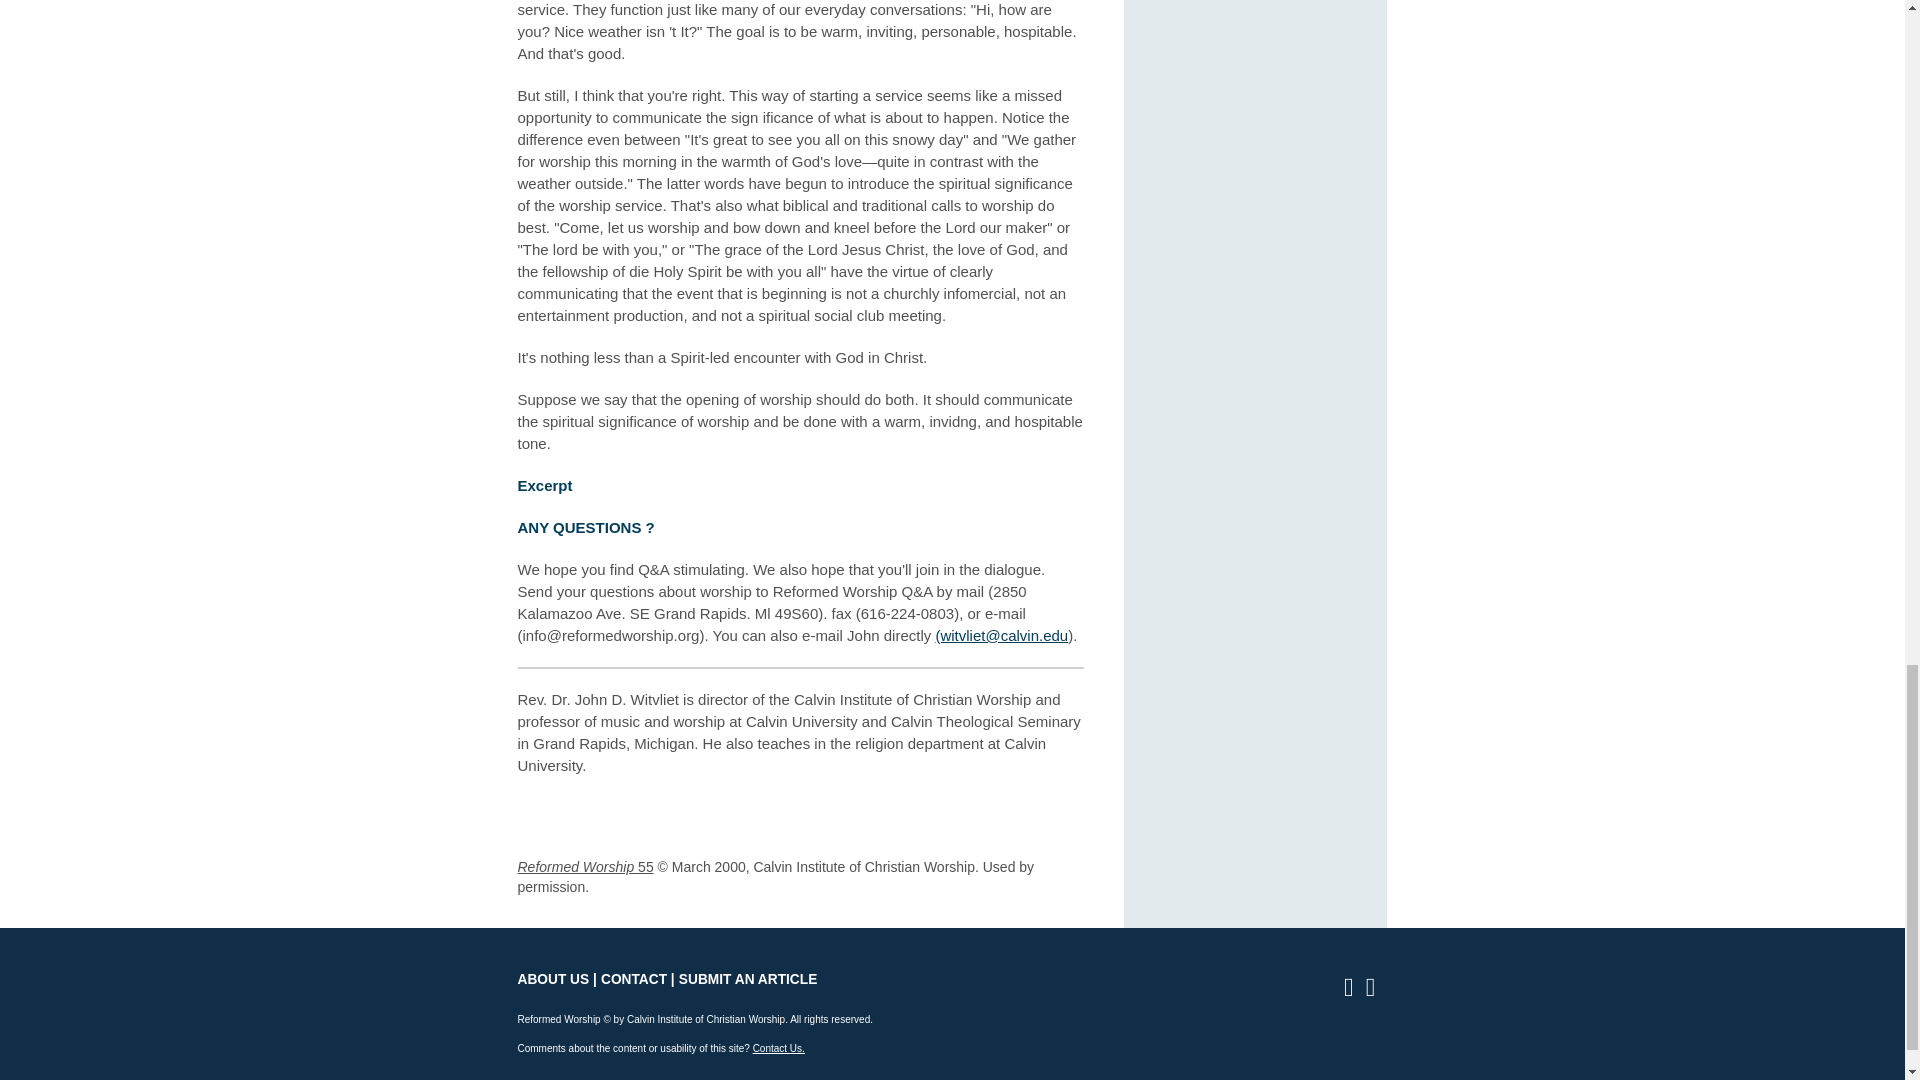 The height and width of the screenshot is (1080, 1920). I want to click on Twitter, so click(1376, 990).